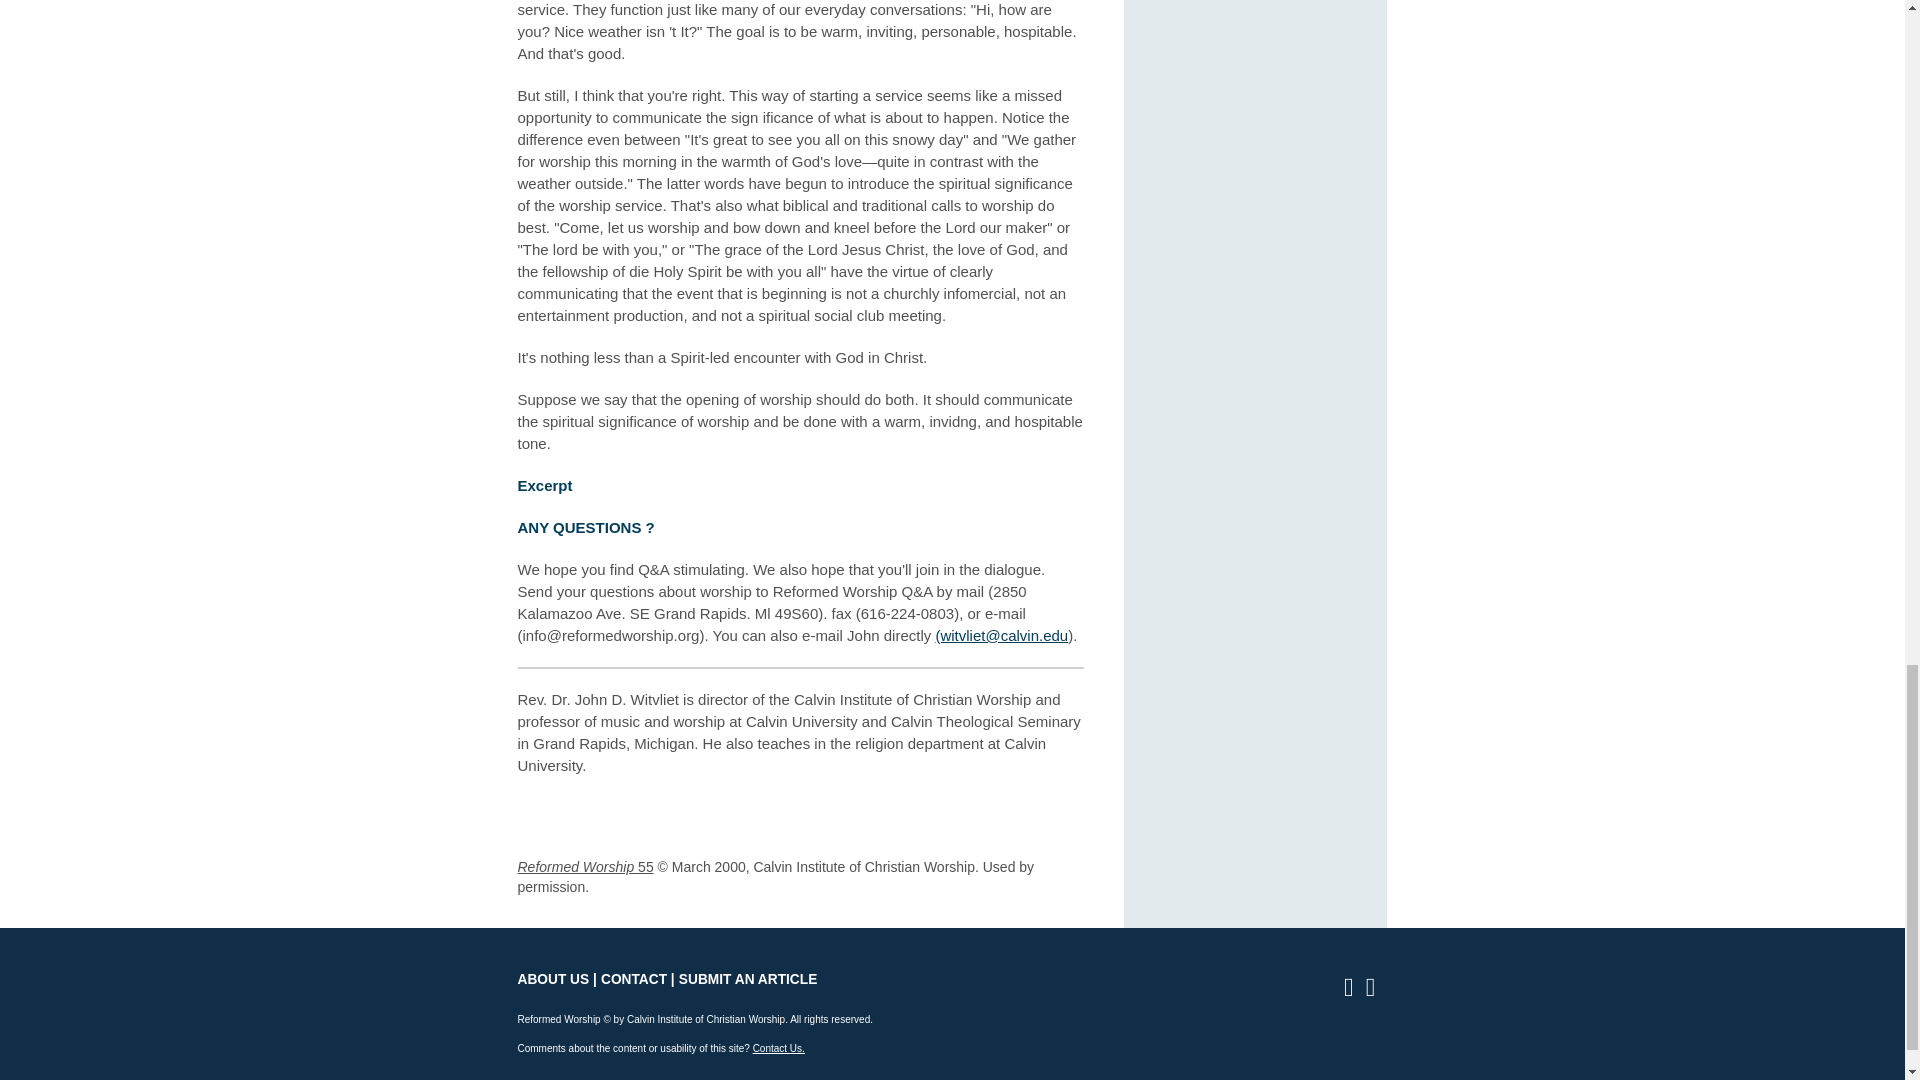 The height and width of the screenshot is (1080, 1920). I want to click on Twitter, so click(1376, 990).